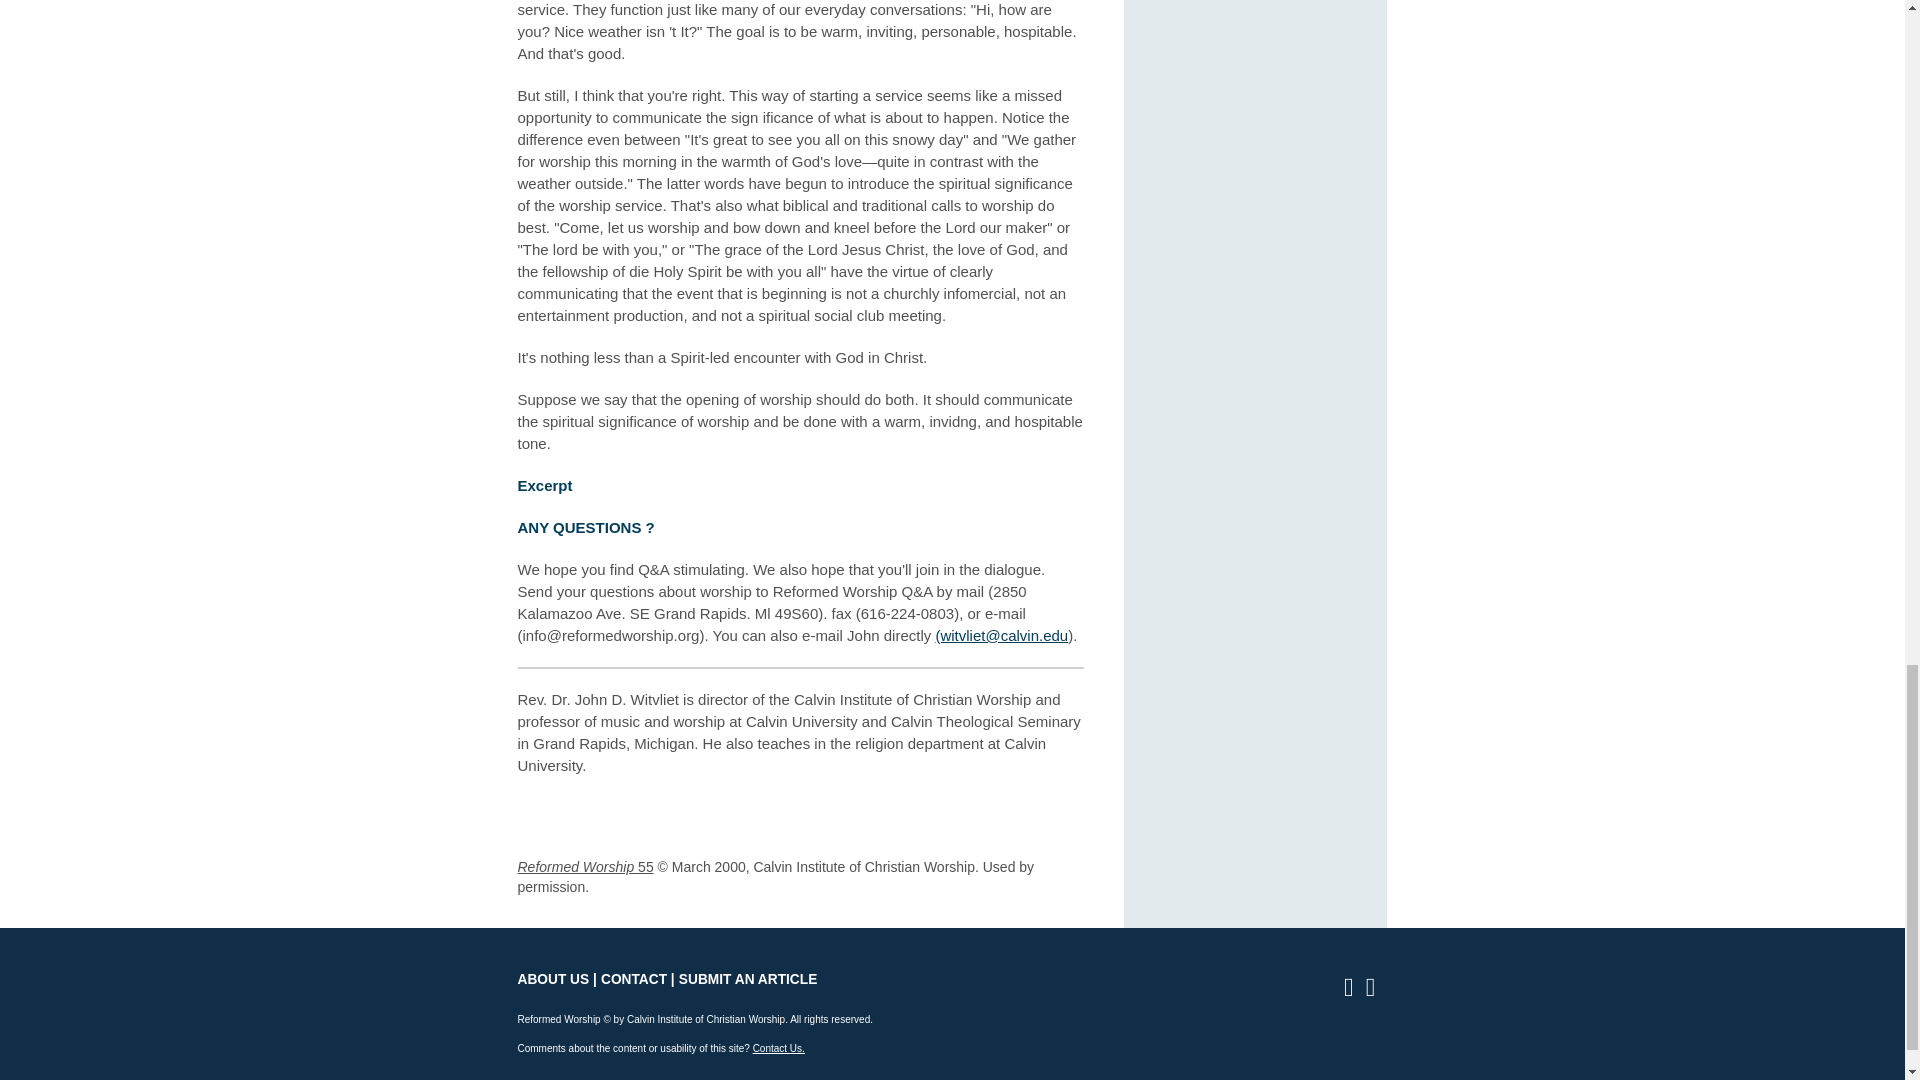 The height and width of the screenshot is (1080, 1920). I want to click on Twitter, so click(1376, 990).